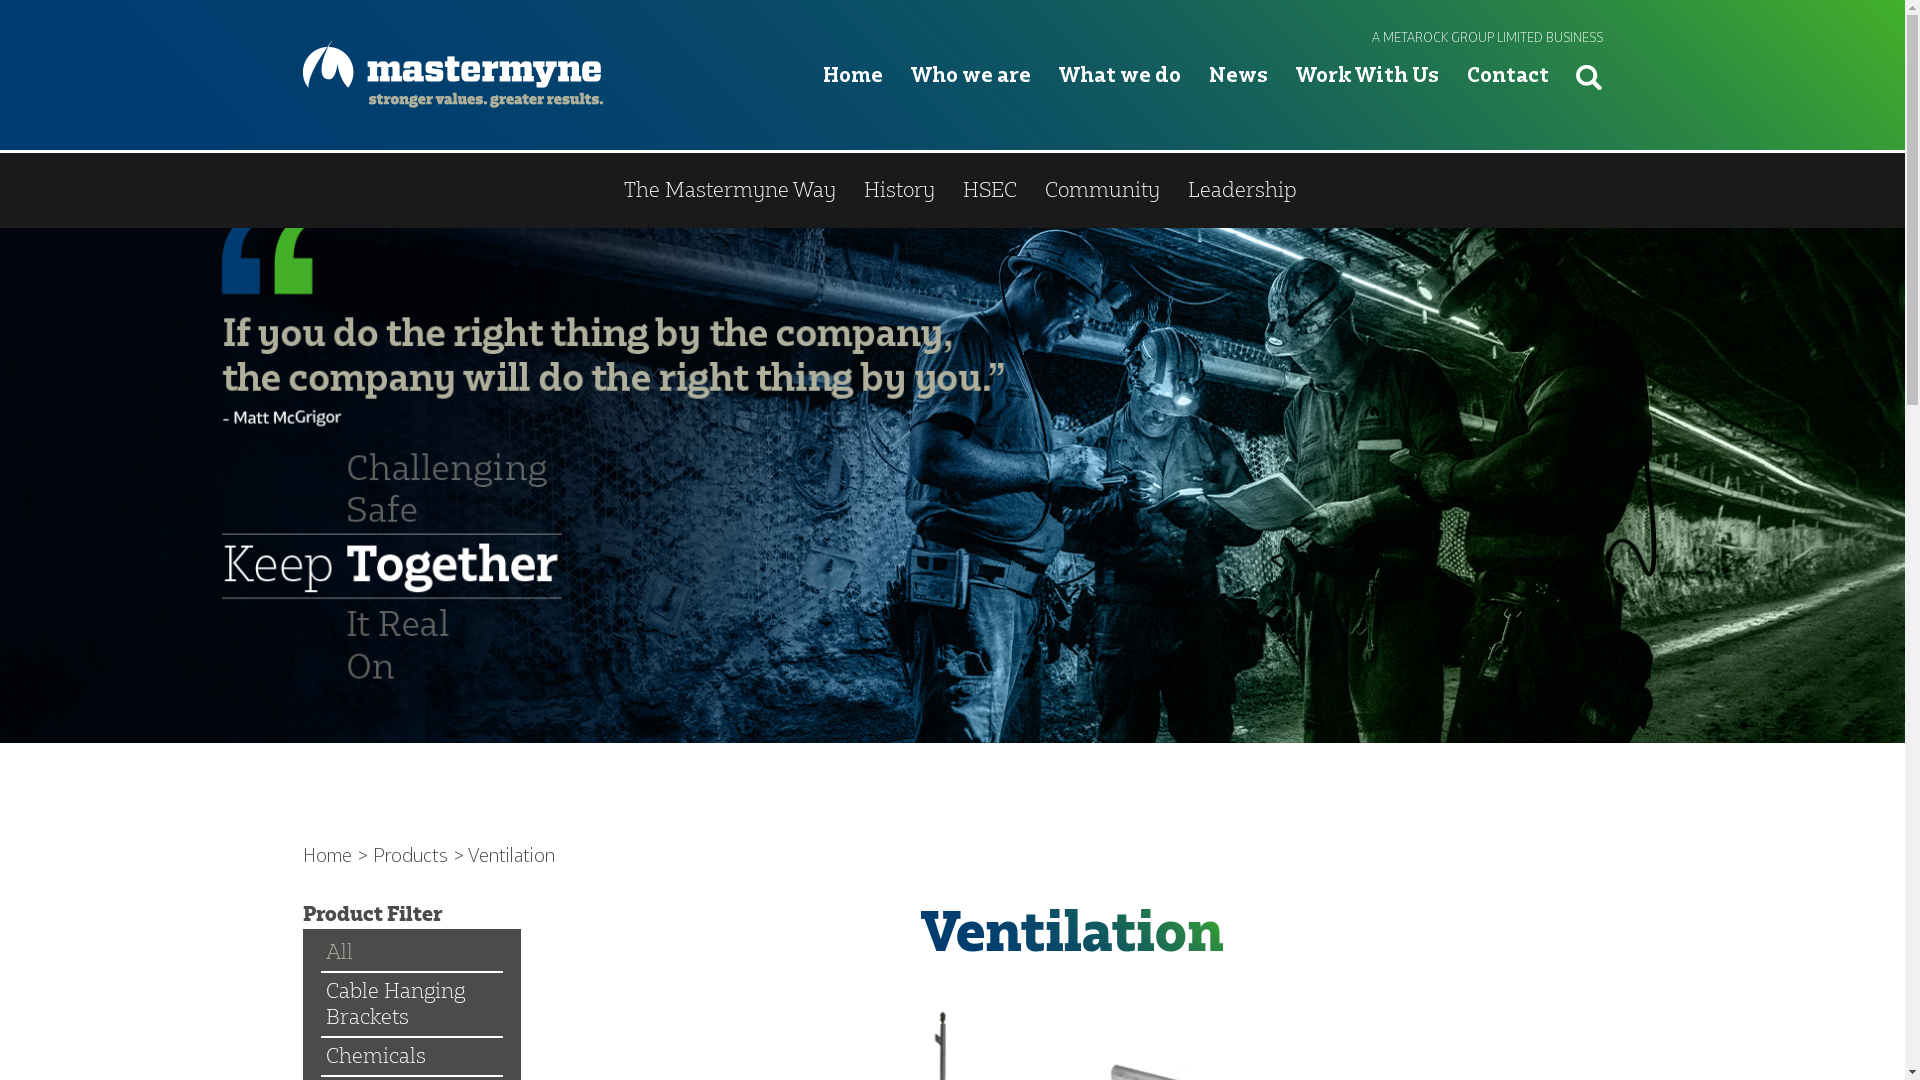 Image resolution: width=1920 pixels, height=1080 pixels. What do you see at coordinates (1047, 190) in the screenshot?
I see `Products` at bounding box center [1047, 190].